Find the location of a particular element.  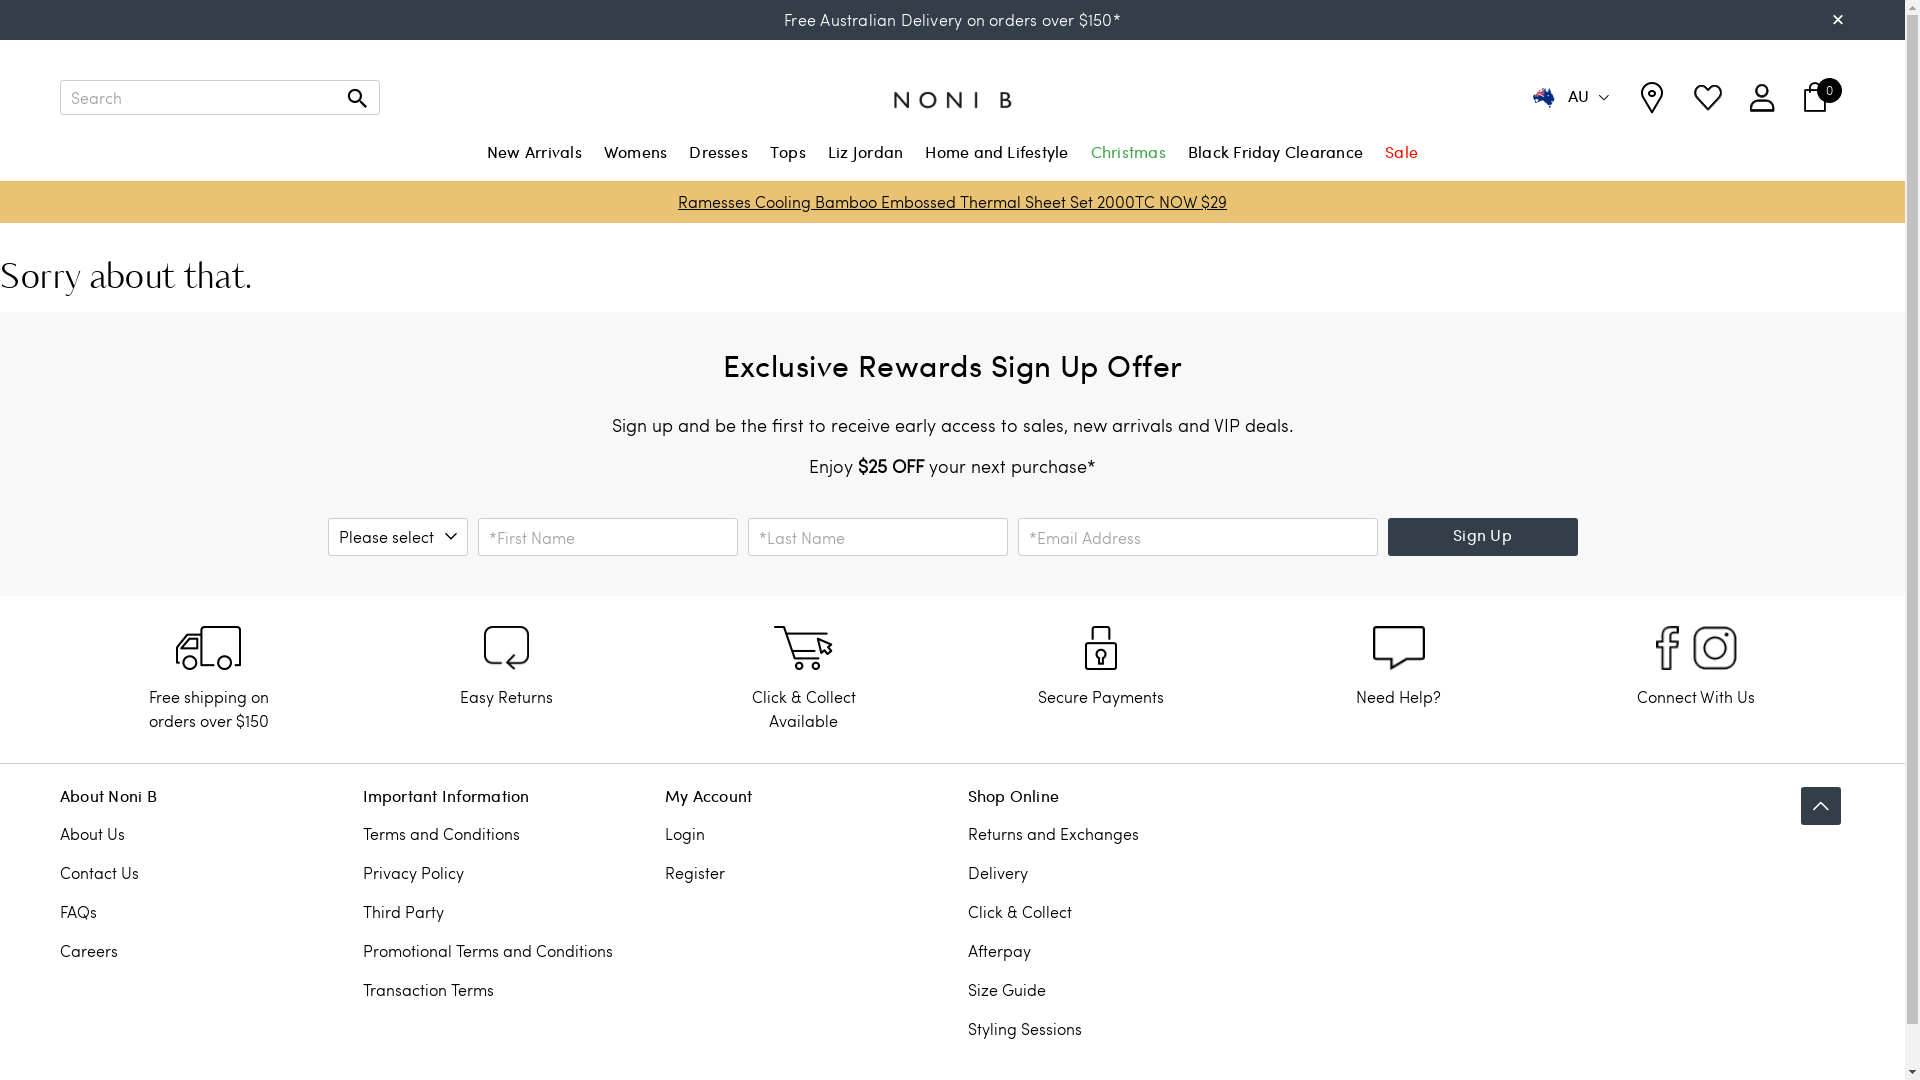

Womens is located at coordinates (636, 163).